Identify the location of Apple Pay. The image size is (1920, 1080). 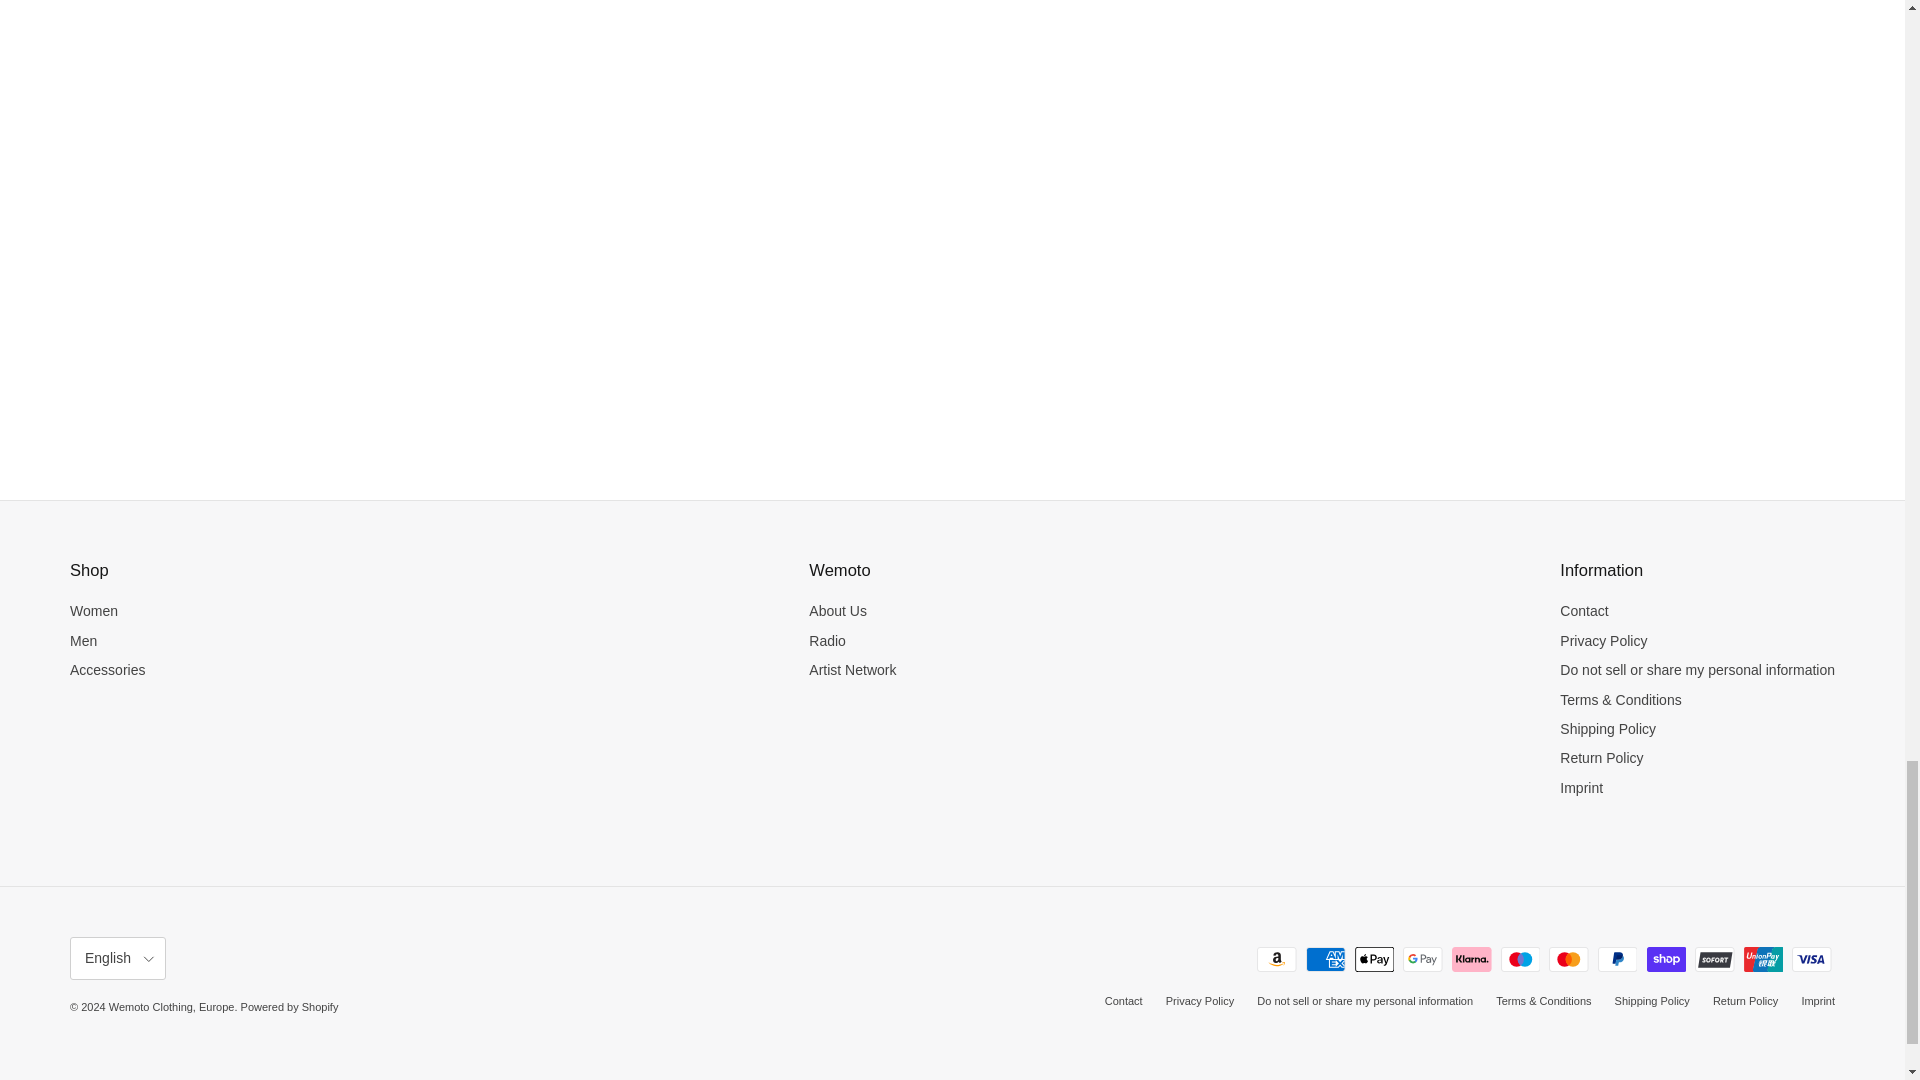
(1374, 960).